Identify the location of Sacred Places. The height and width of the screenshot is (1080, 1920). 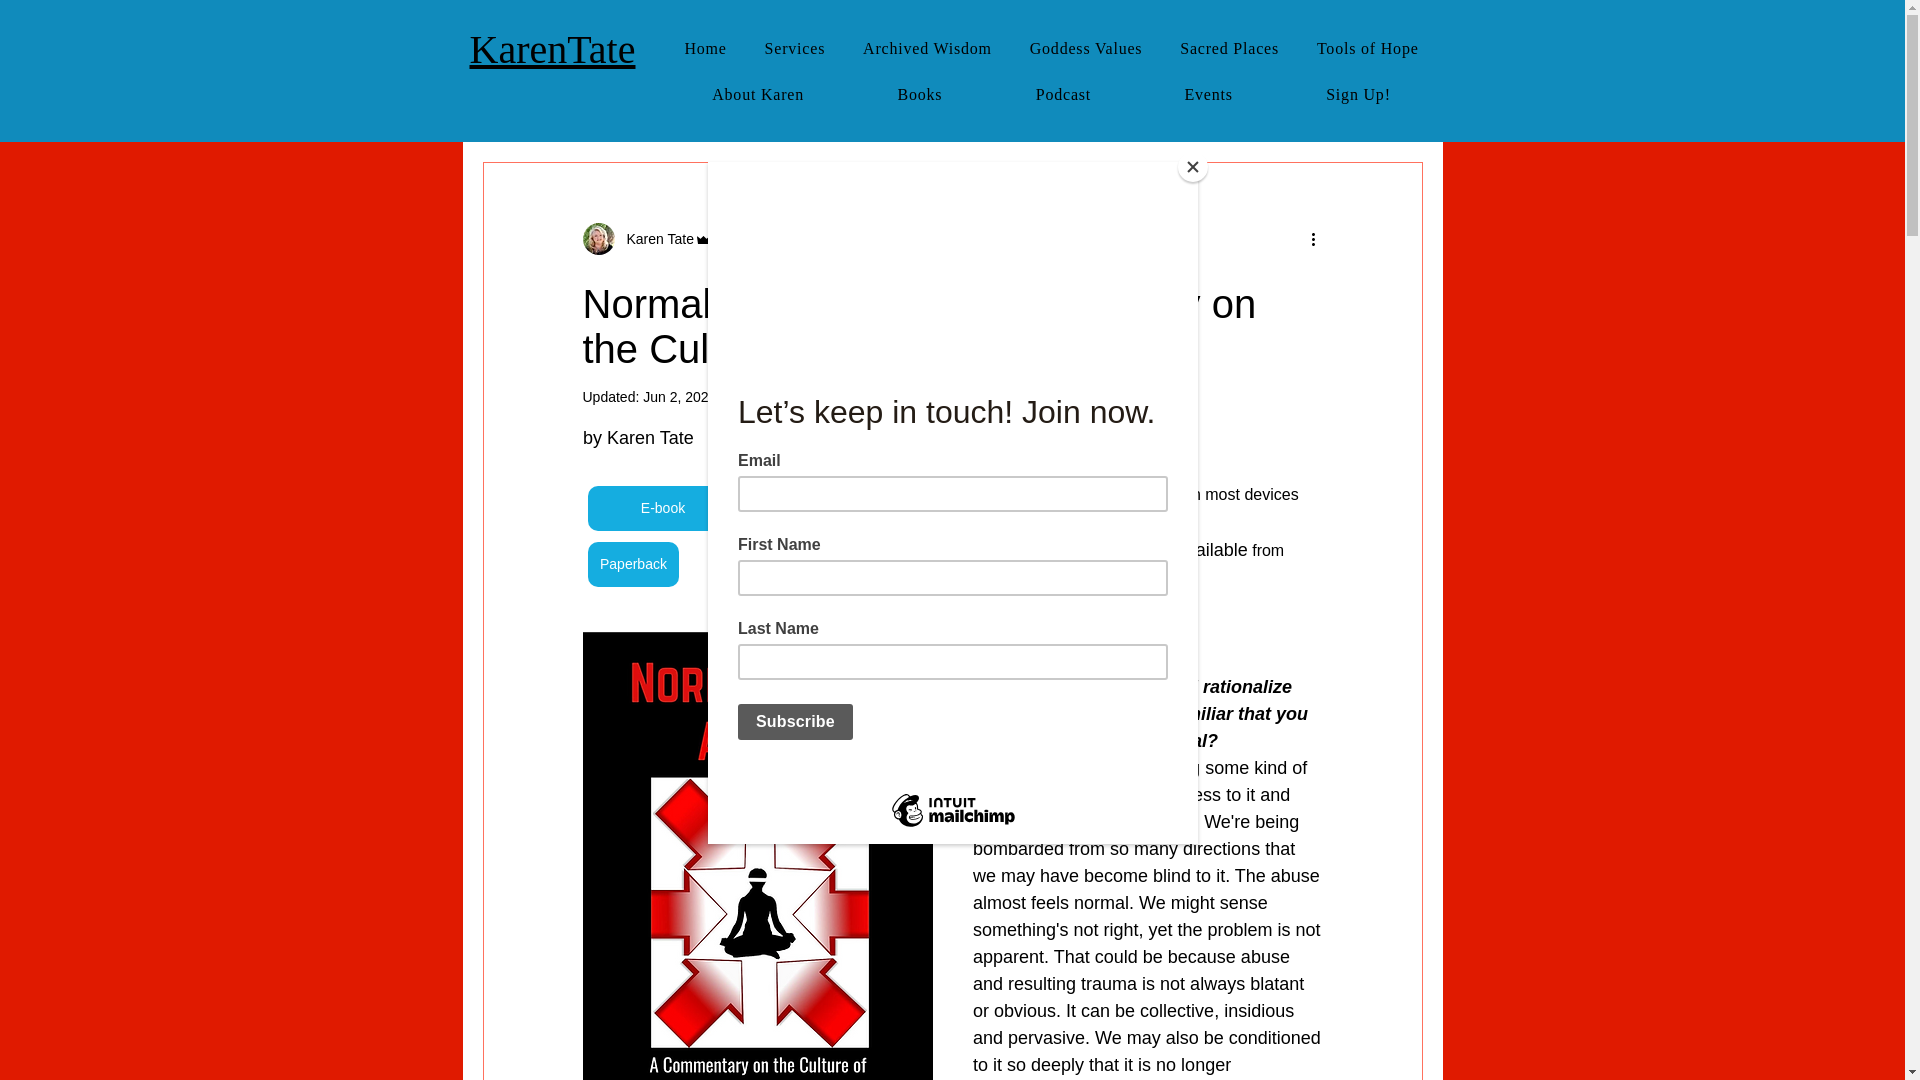
(1230, 49).